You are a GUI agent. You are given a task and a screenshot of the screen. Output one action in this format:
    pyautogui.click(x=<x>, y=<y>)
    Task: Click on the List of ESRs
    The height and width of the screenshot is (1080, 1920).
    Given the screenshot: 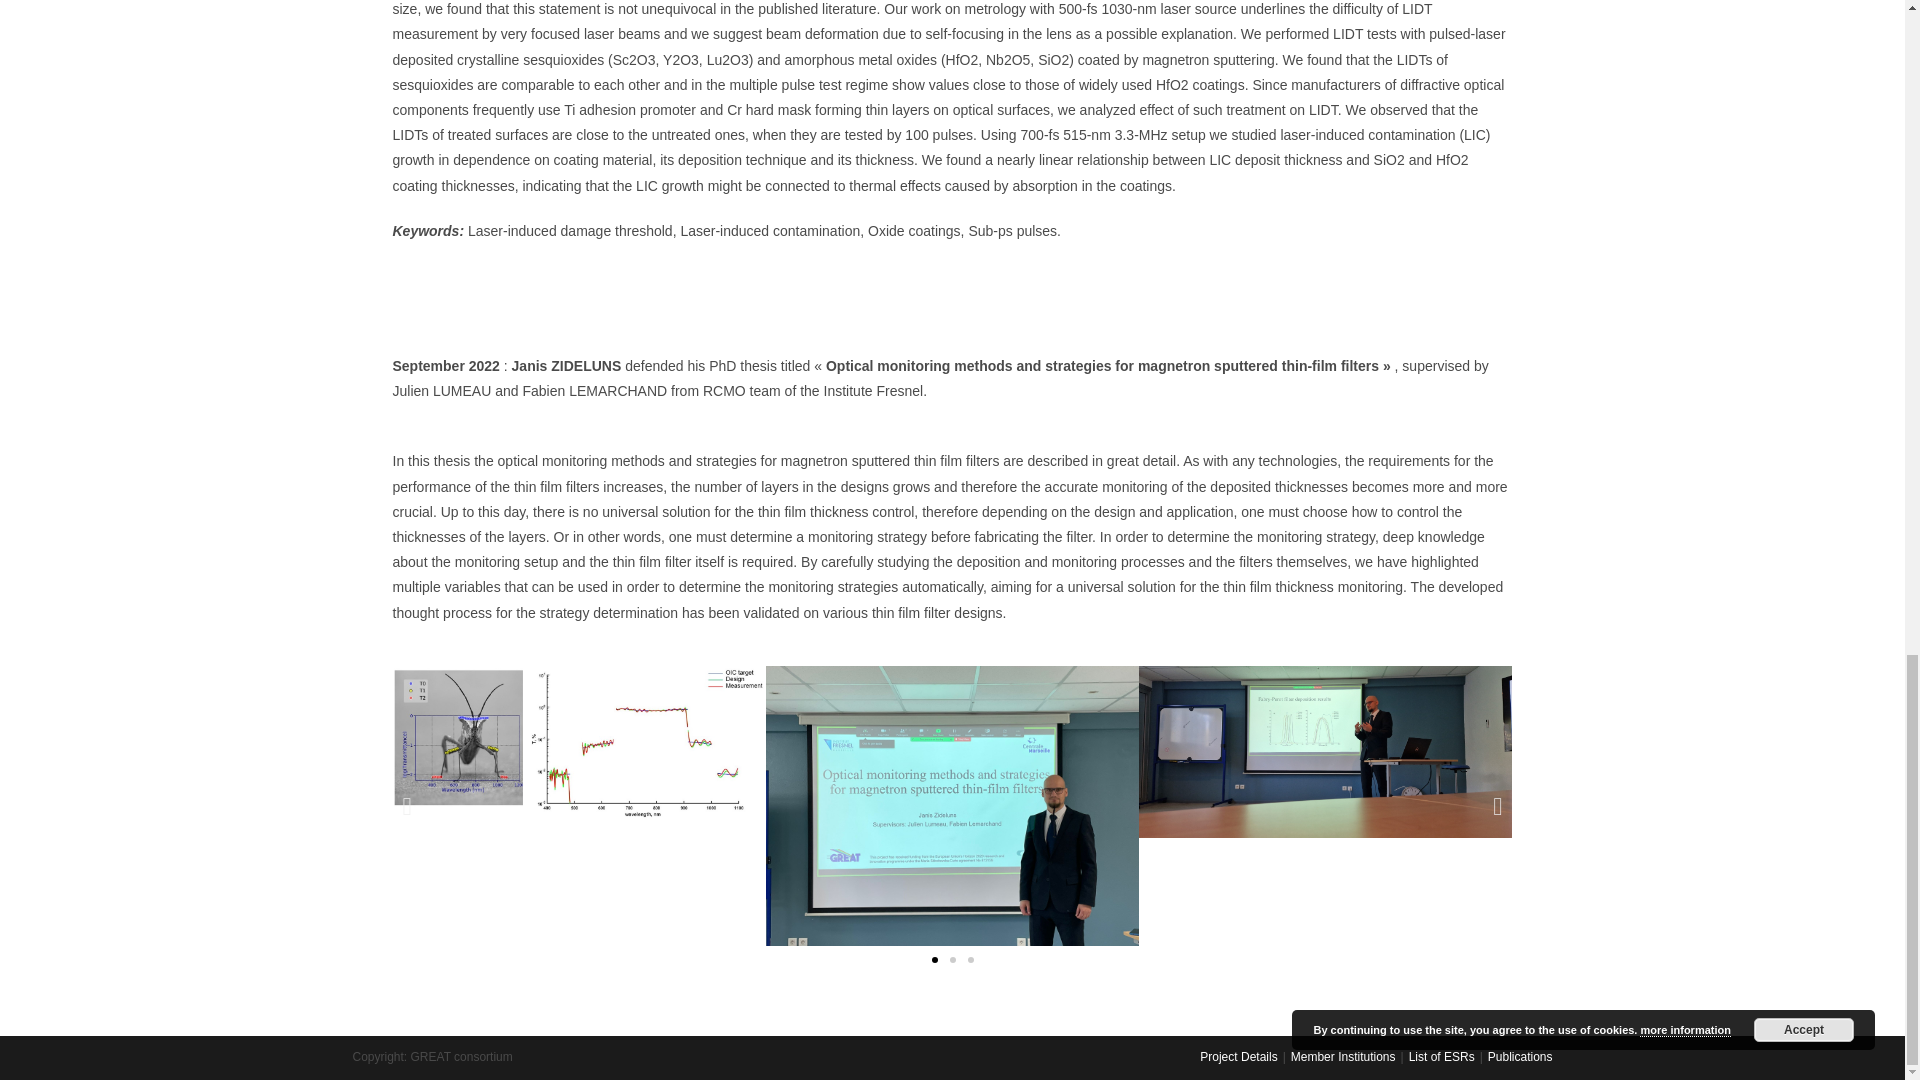 What is the action you would take?
    pyautogui.click(x=1442, y=1056)
    